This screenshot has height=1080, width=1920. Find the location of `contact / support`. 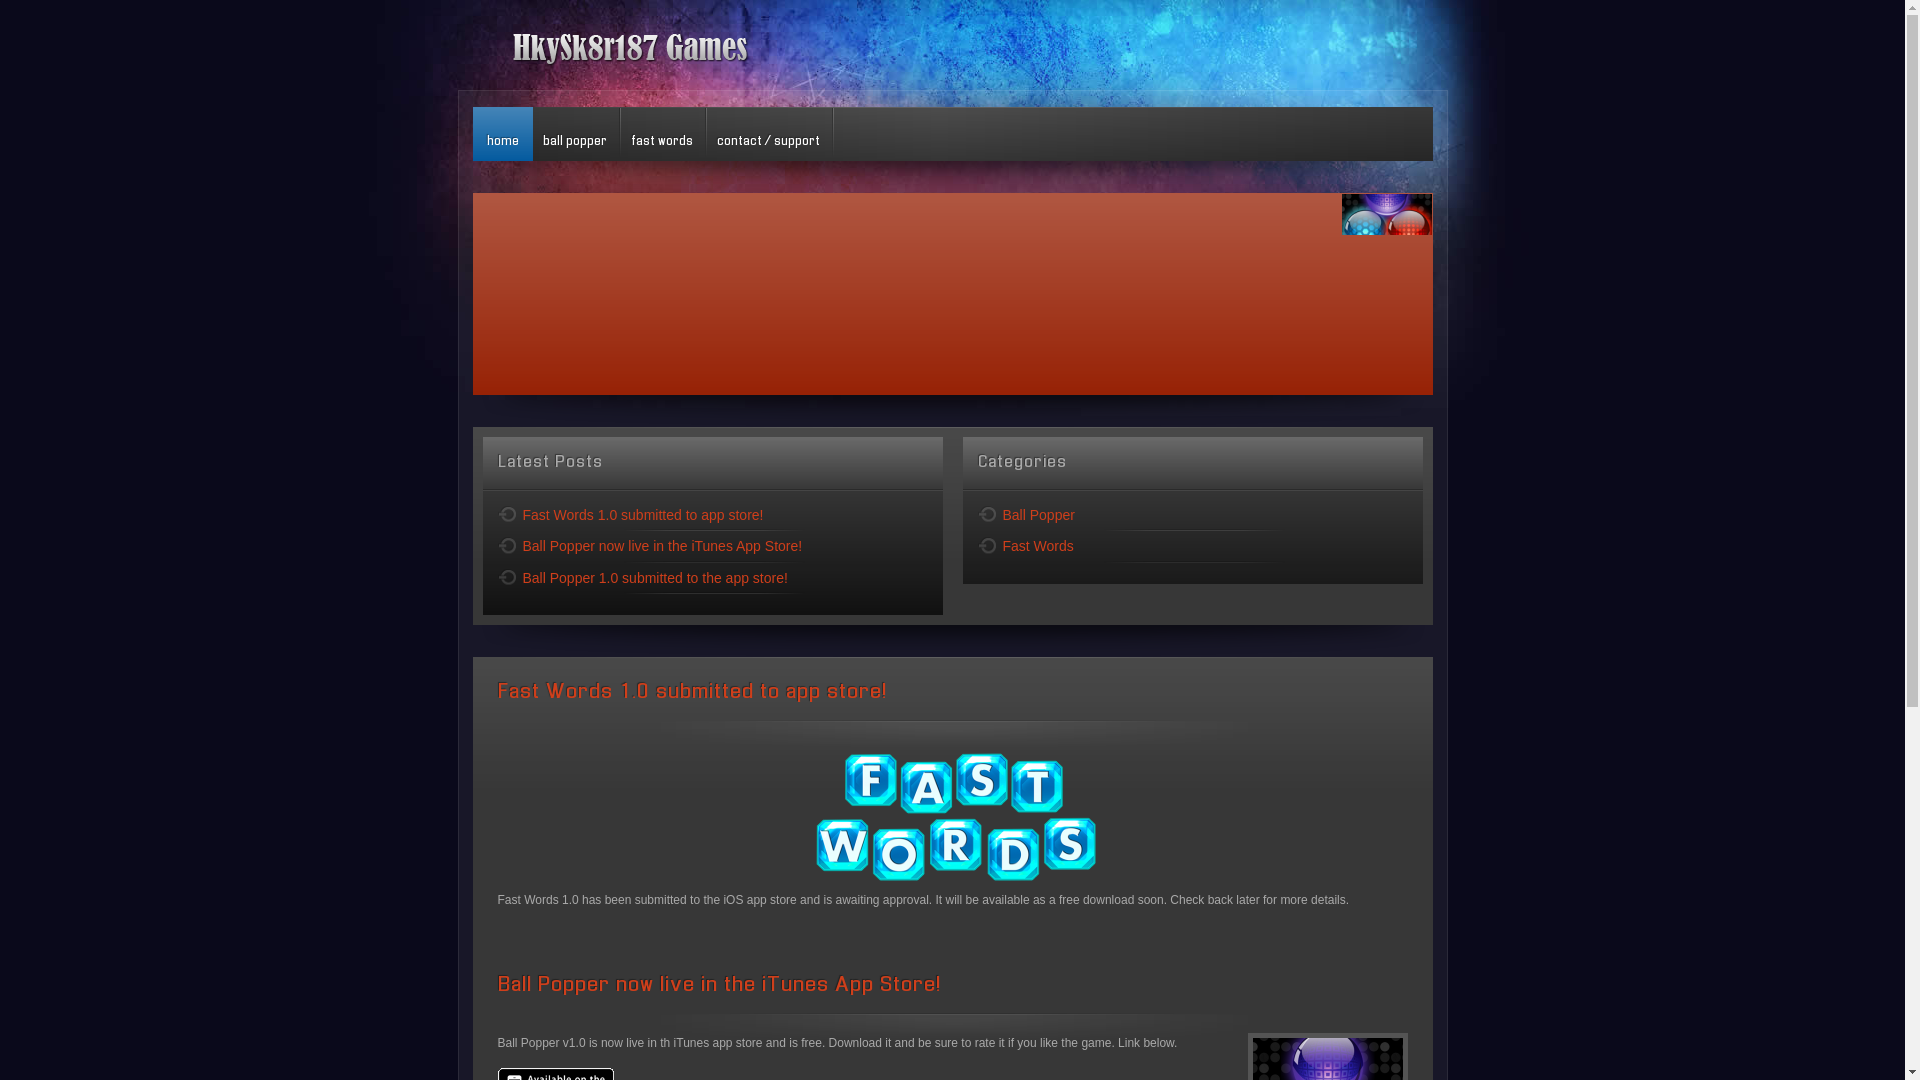

contact / support is located at coordinates (768, 134).